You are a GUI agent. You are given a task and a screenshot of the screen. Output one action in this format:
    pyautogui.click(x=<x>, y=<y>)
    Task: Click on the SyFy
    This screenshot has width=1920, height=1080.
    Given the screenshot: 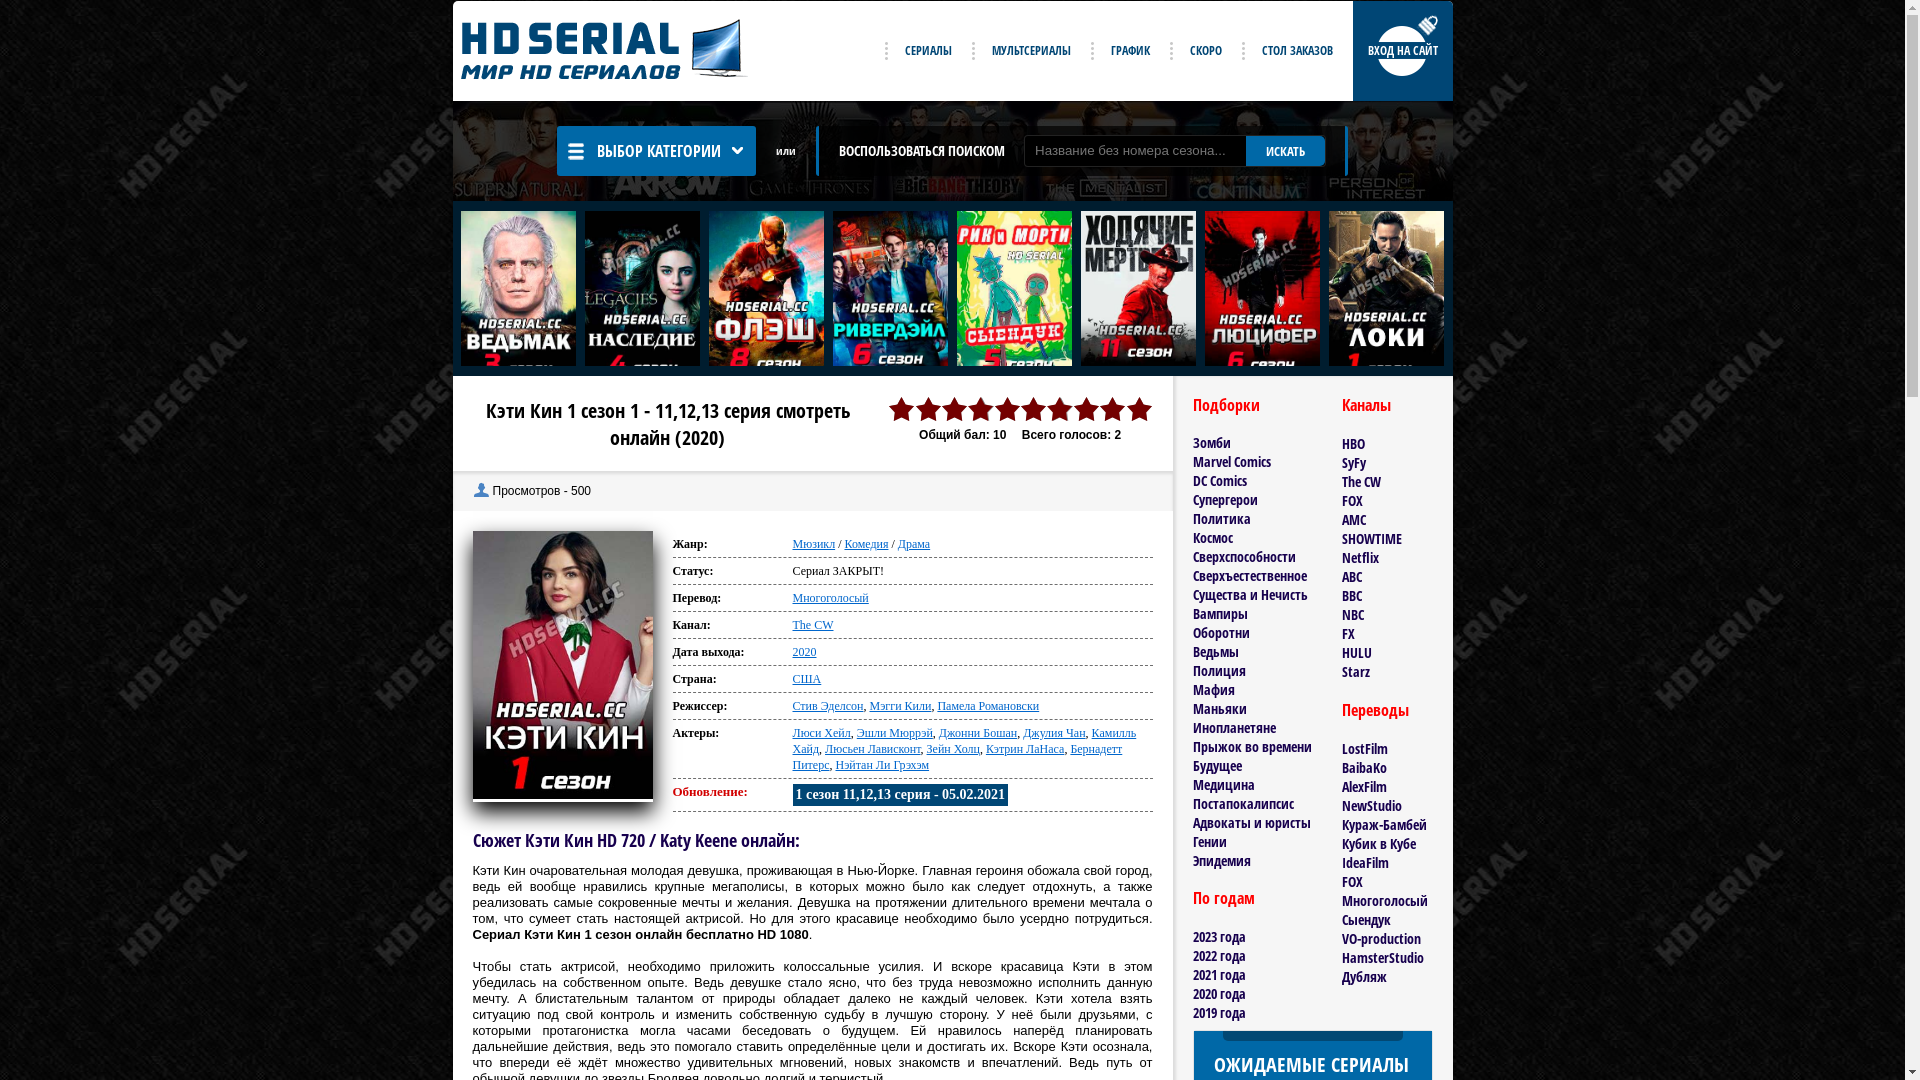 What is the action you would take?
    pyautogui.click(x=1354, y=462)
    